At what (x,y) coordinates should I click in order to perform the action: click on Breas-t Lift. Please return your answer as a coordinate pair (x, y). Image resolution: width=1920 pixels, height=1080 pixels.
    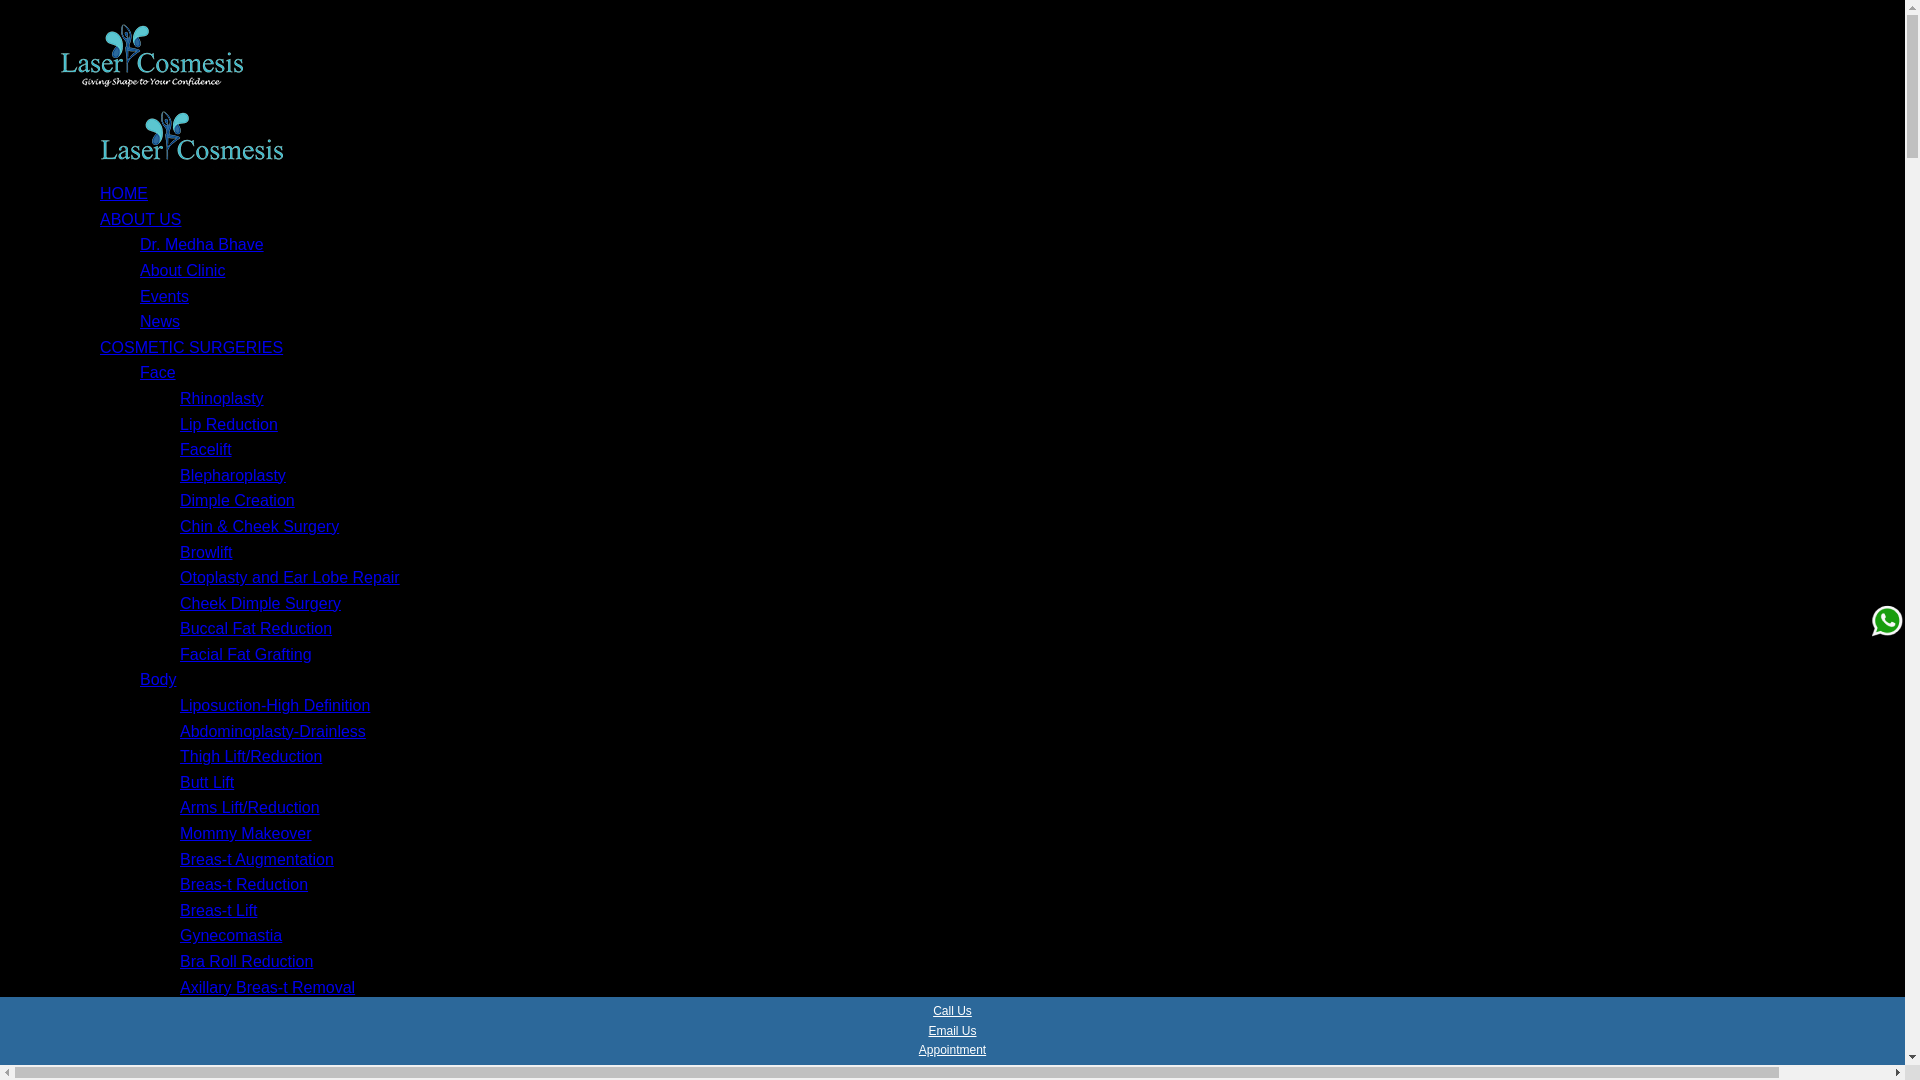
    Looking at the image, I should click on (218, 910).